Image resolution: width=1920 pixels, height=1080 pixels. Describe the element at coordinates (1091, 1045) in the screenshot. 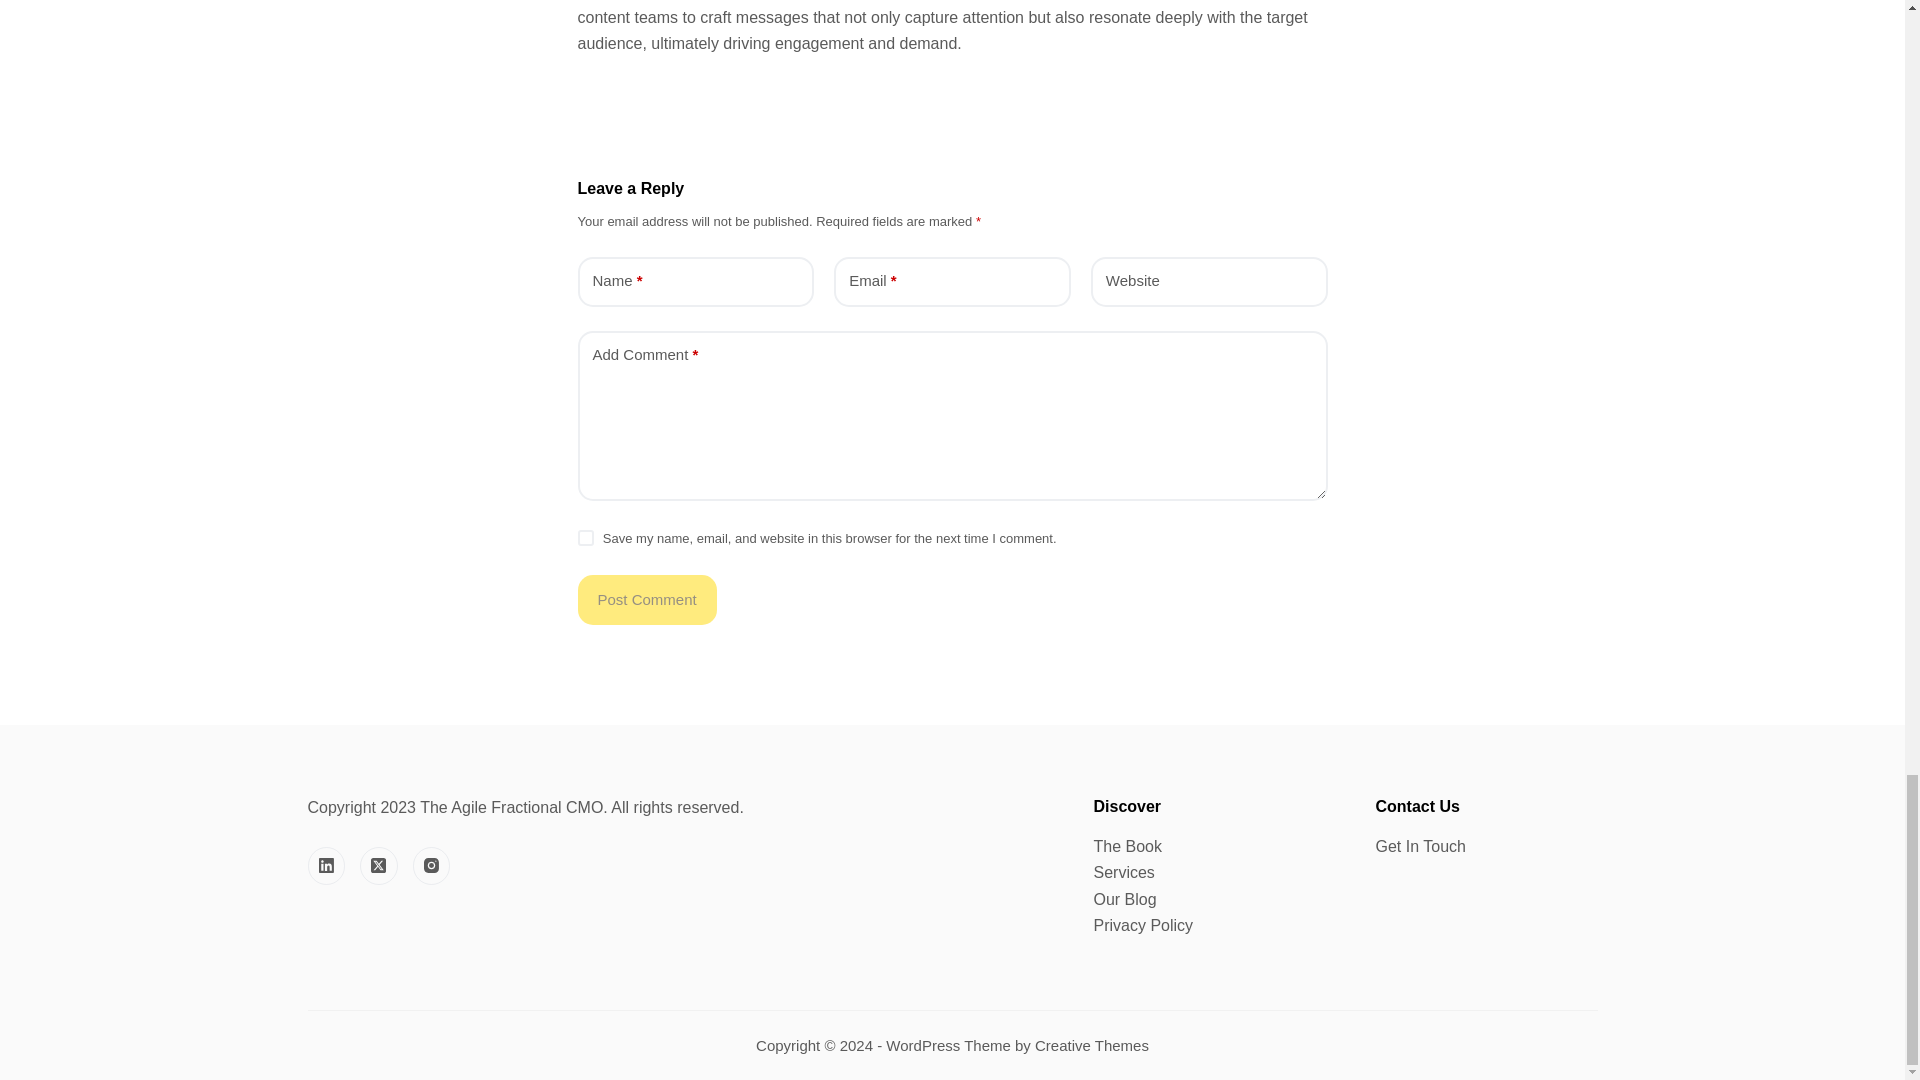

I see `Creative Themes` at that location.